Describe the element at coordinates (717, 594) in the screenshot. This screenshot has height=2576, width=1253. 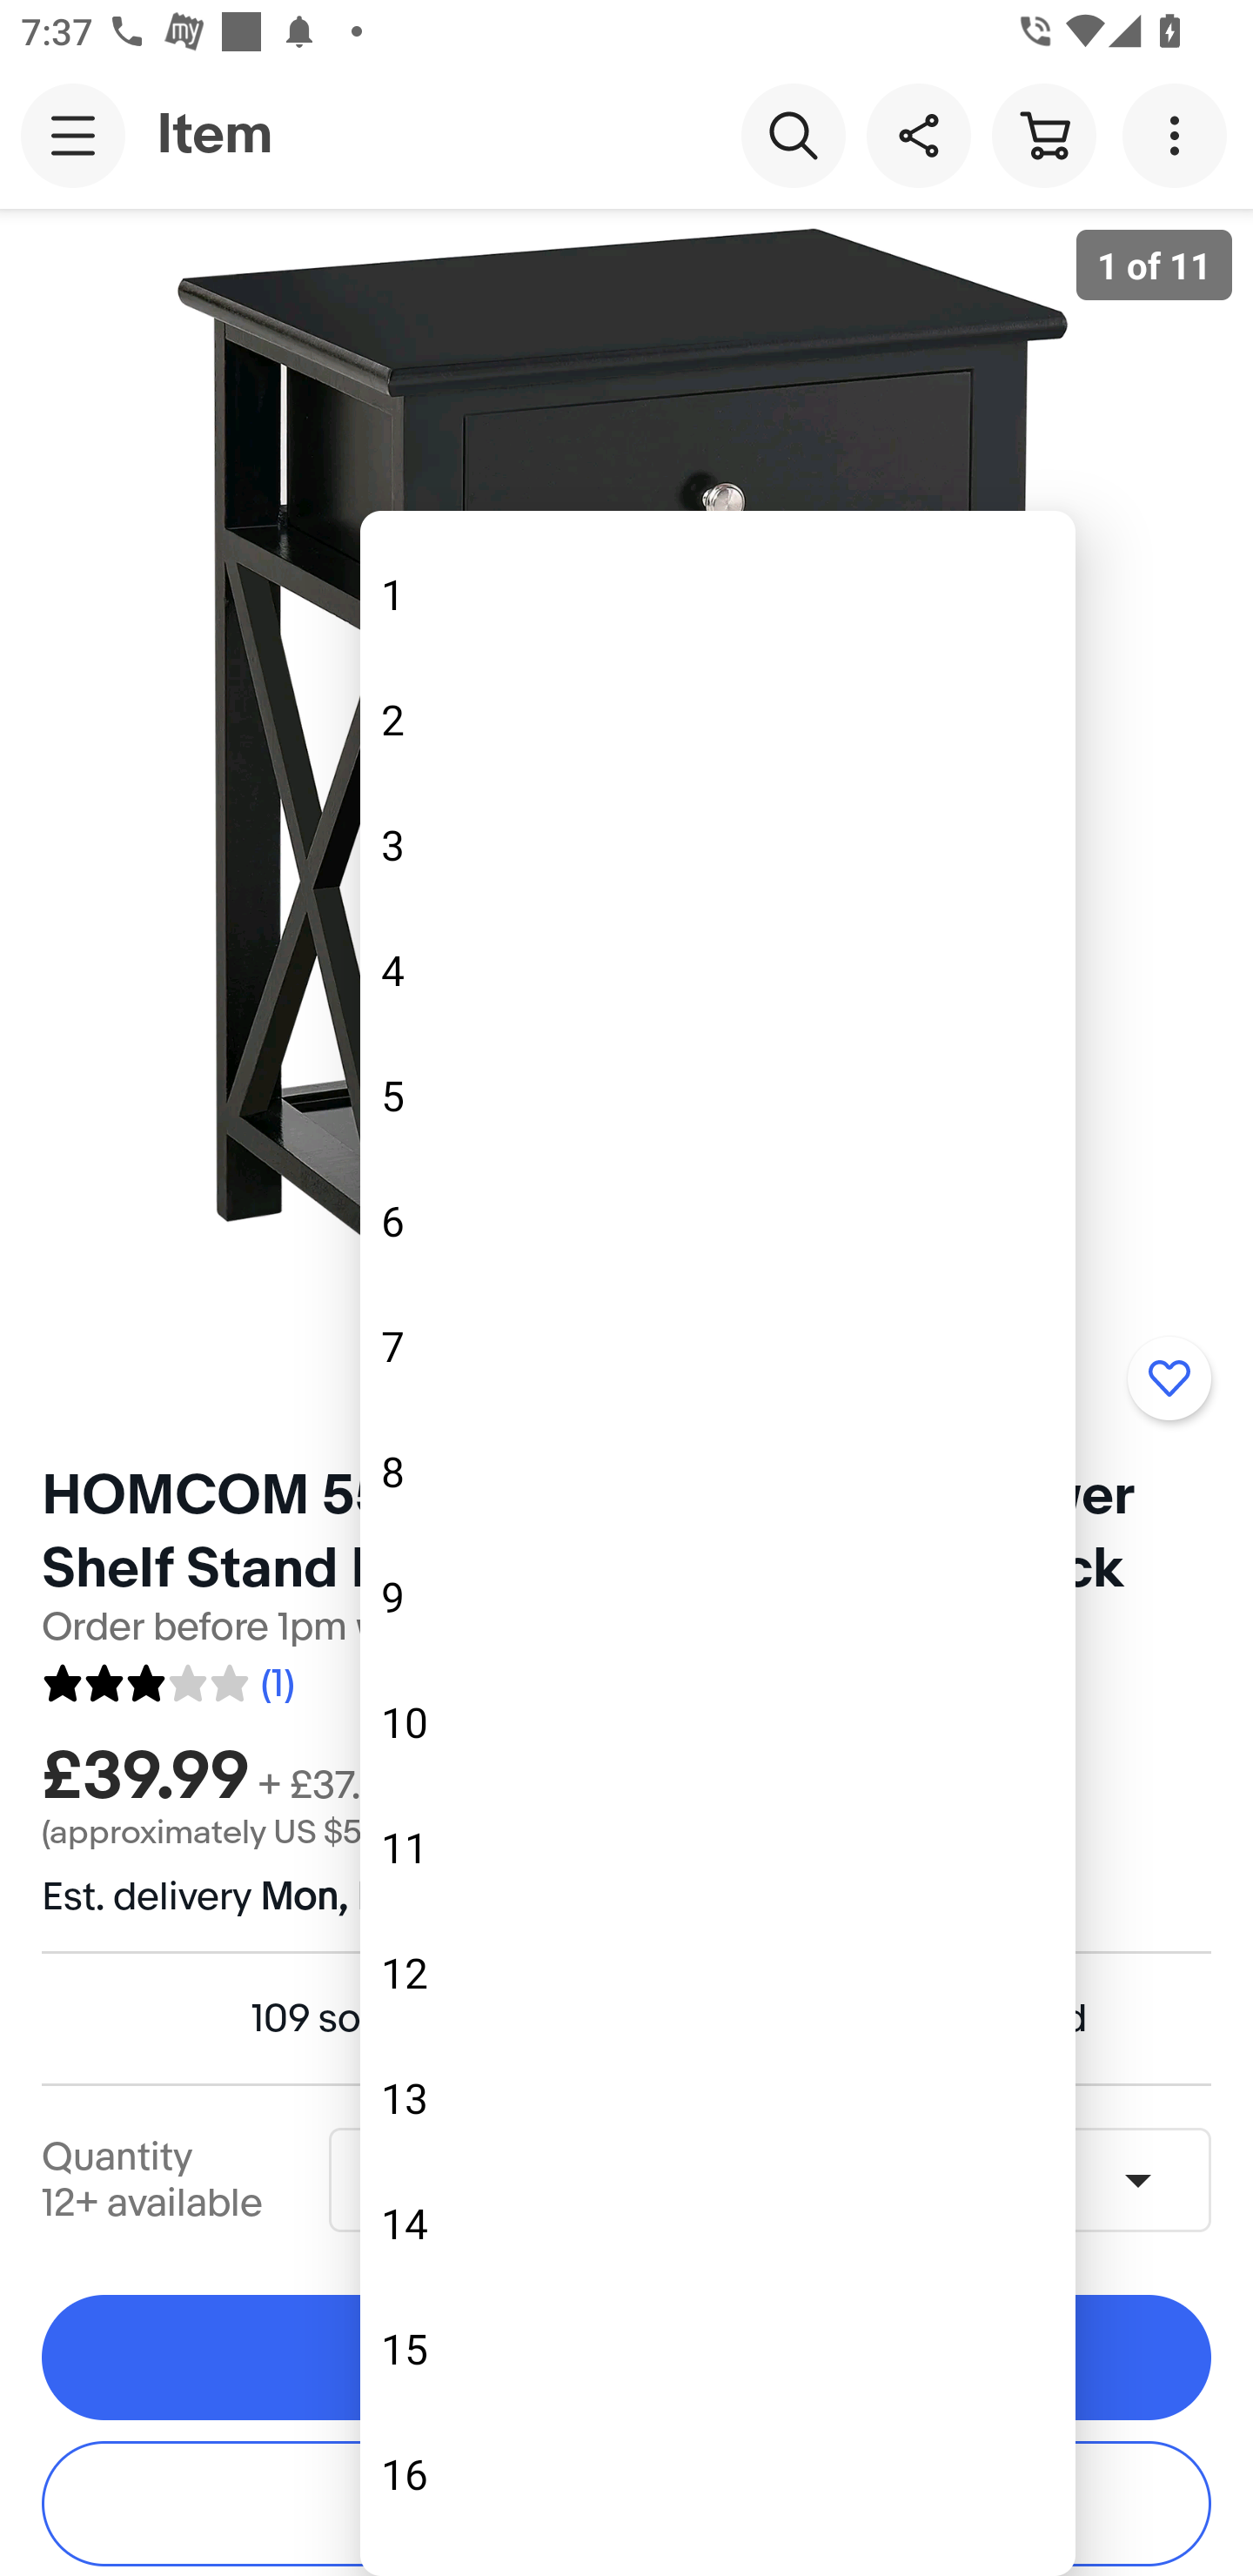
I see `1` at that location.